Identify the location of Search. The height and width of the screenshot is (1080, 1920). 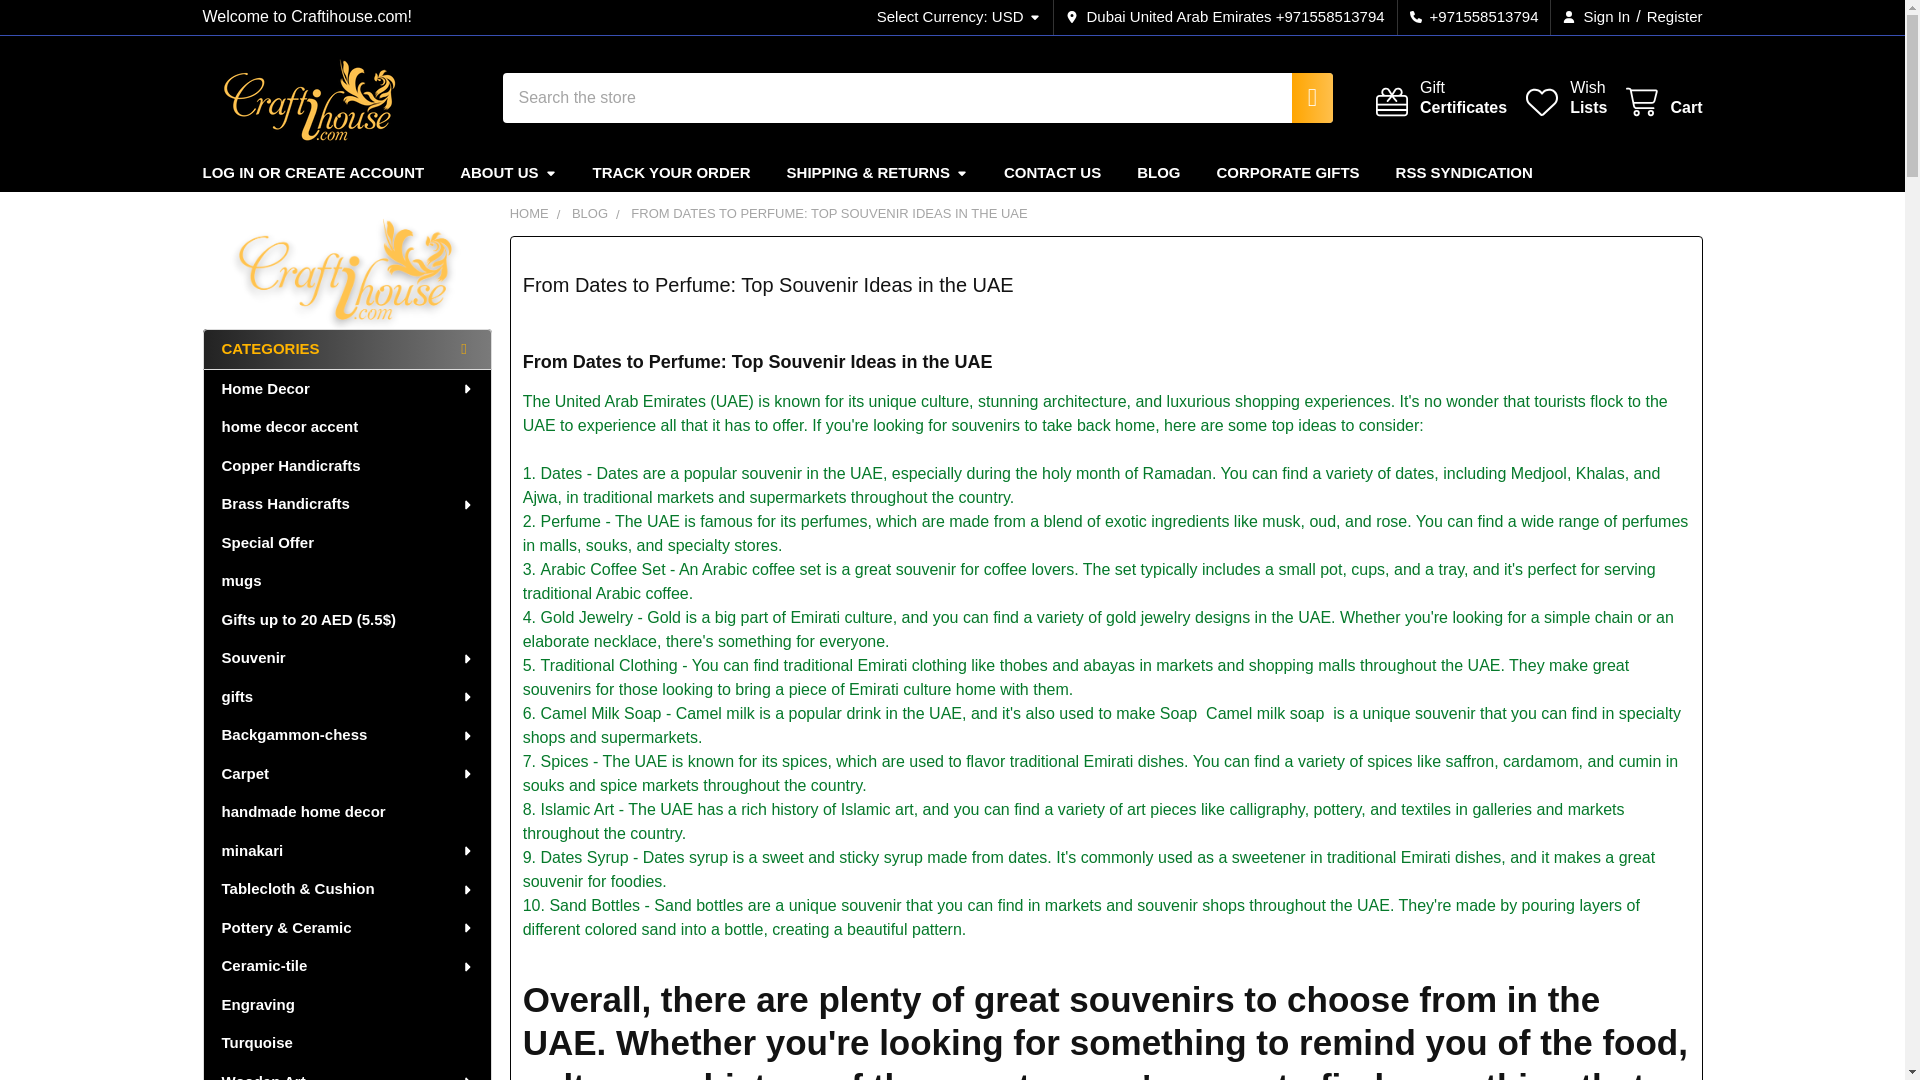
(1596, 17).